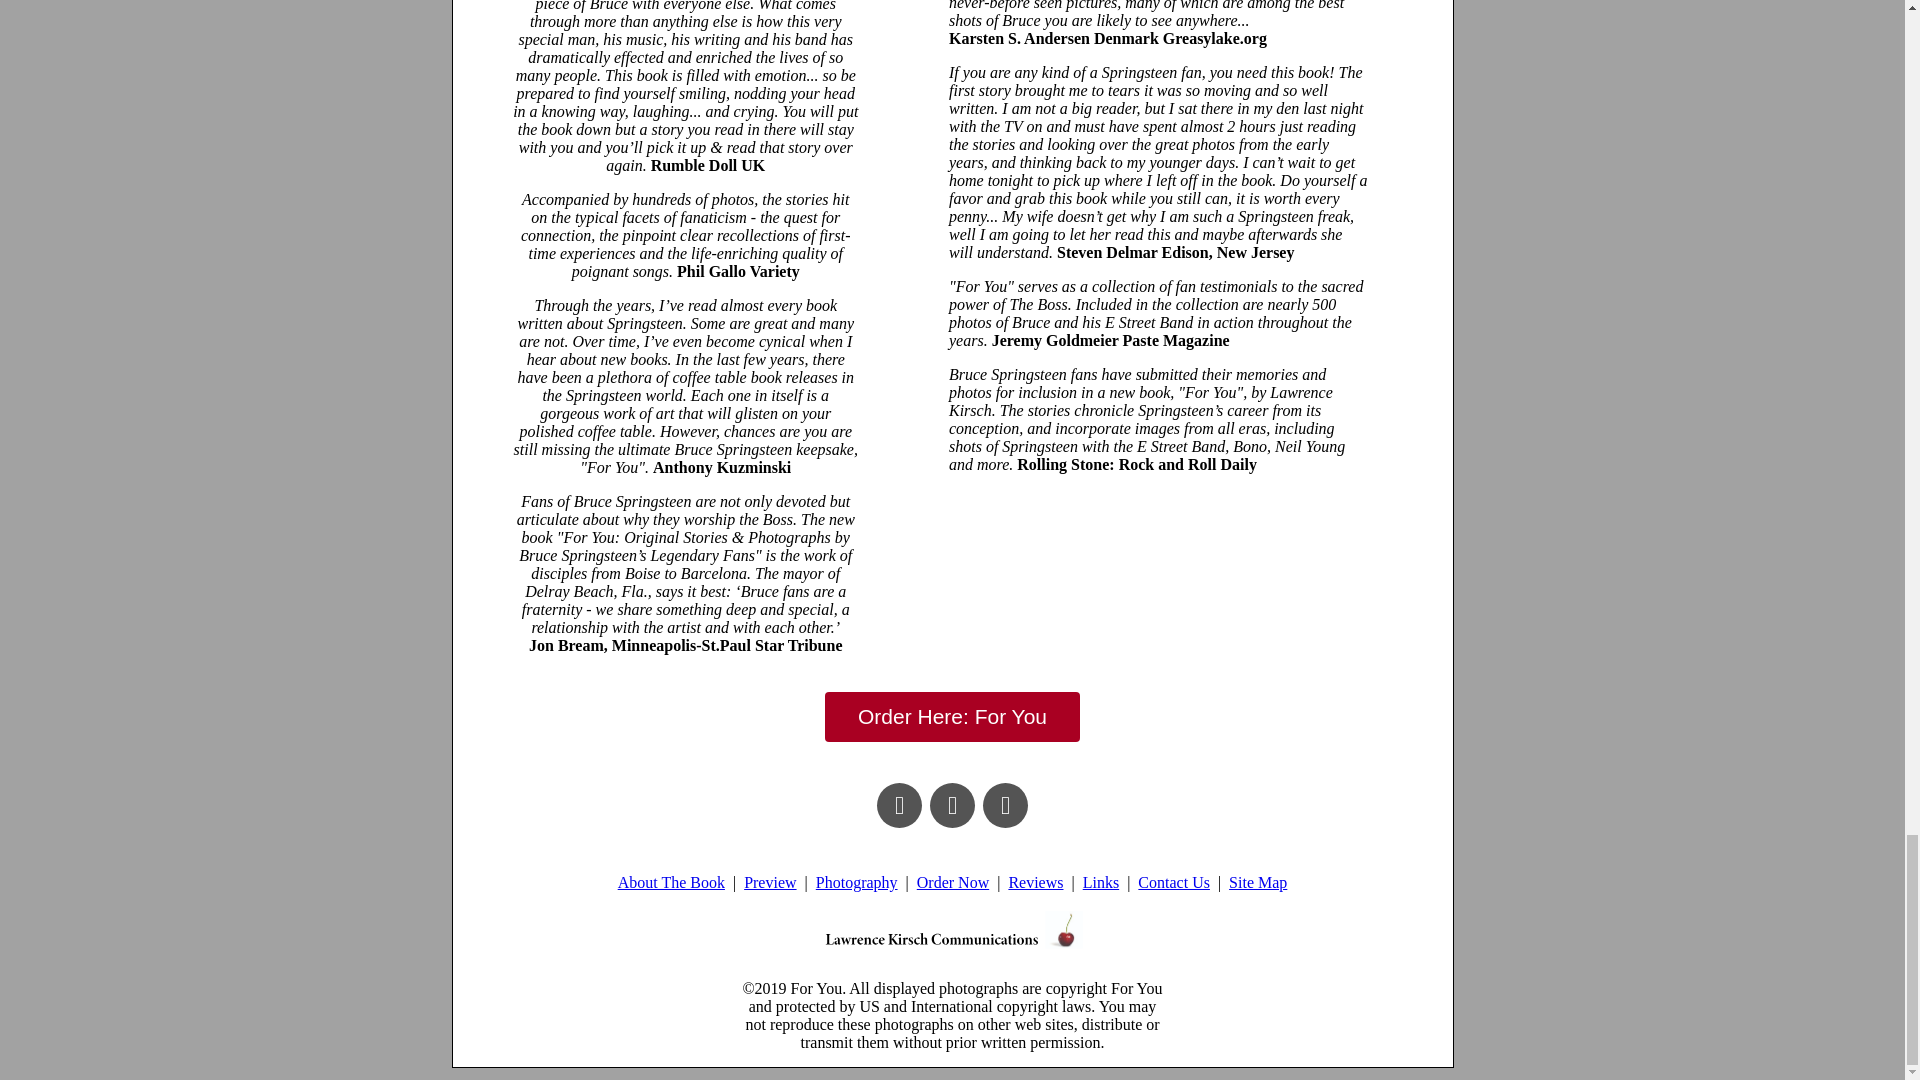 The height and width of the screenshot is (1080, 1920). Describe the element at coordinates (952, 716) in the screenshot. I see `Order Here: For You` at that location.